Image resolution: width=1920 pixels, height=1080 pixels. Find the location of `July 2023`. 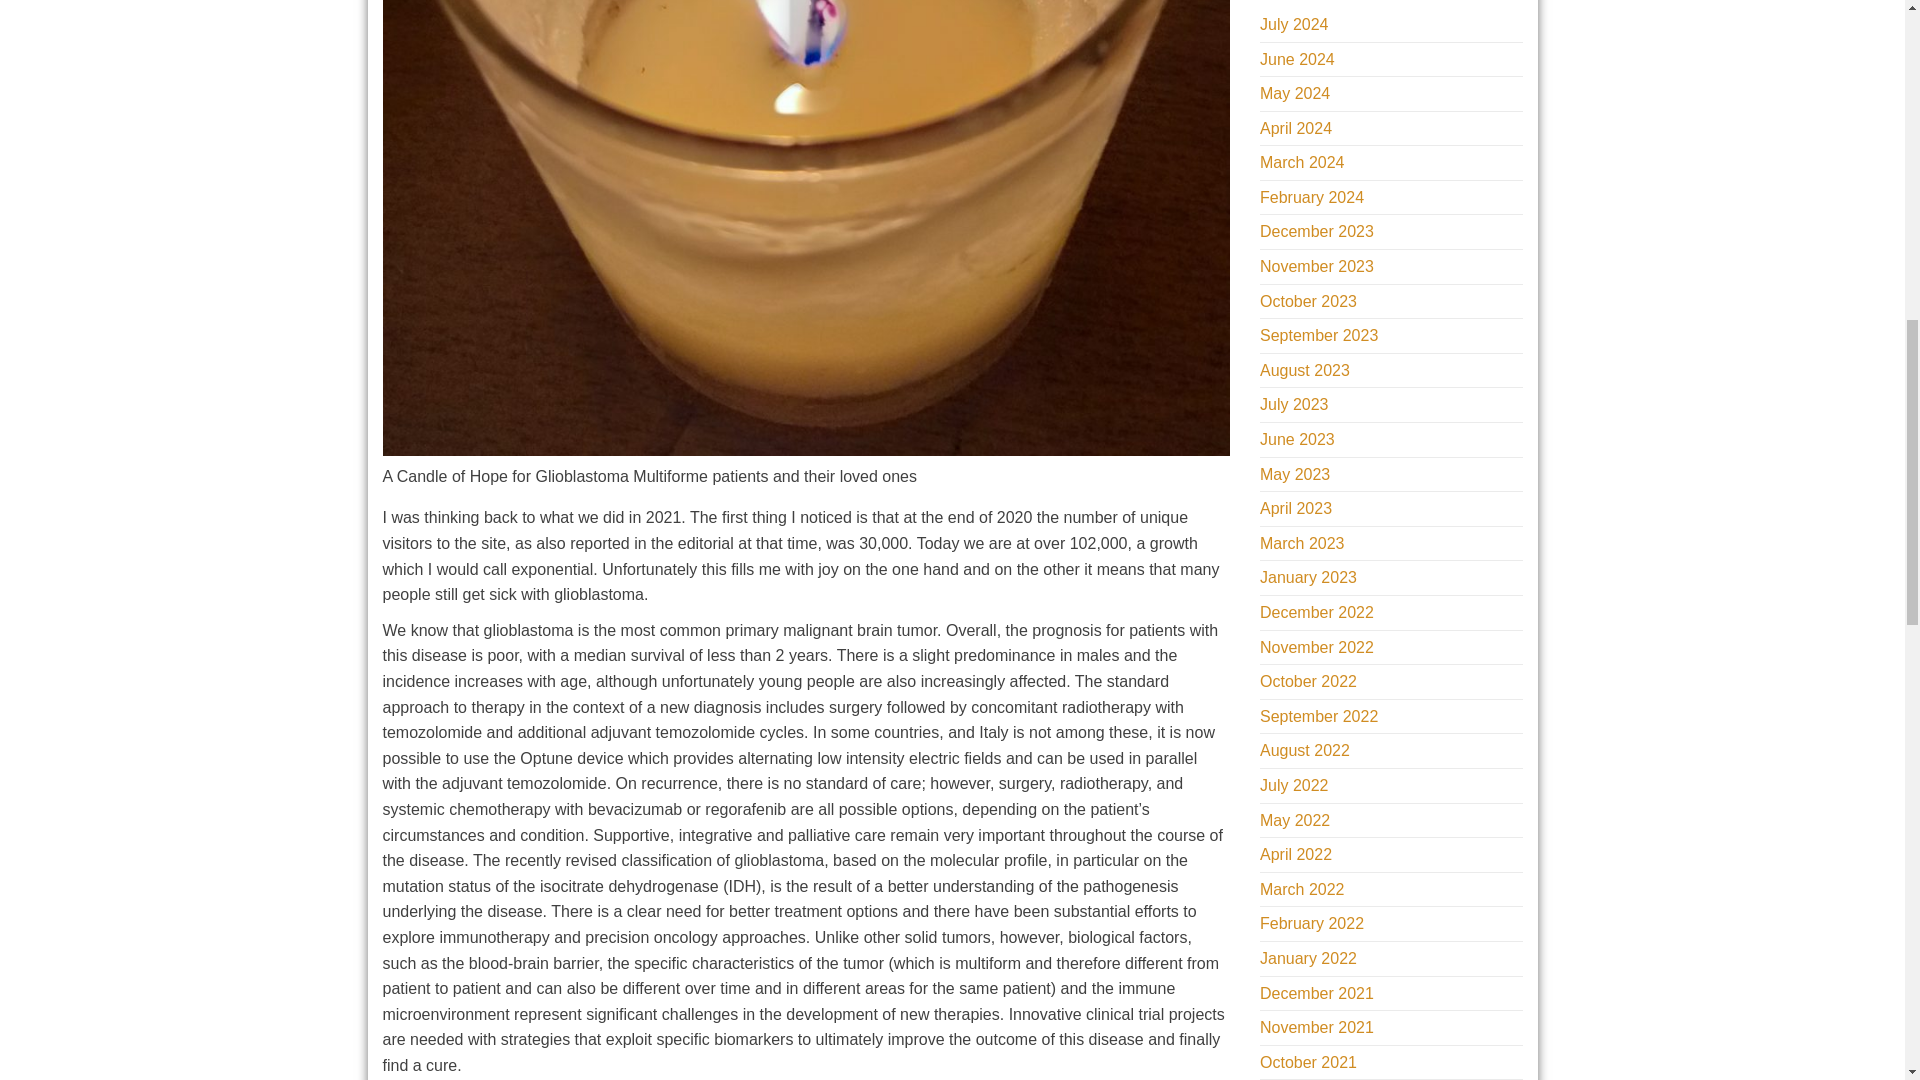

July 2023 is located at coordinates (1294, 404).